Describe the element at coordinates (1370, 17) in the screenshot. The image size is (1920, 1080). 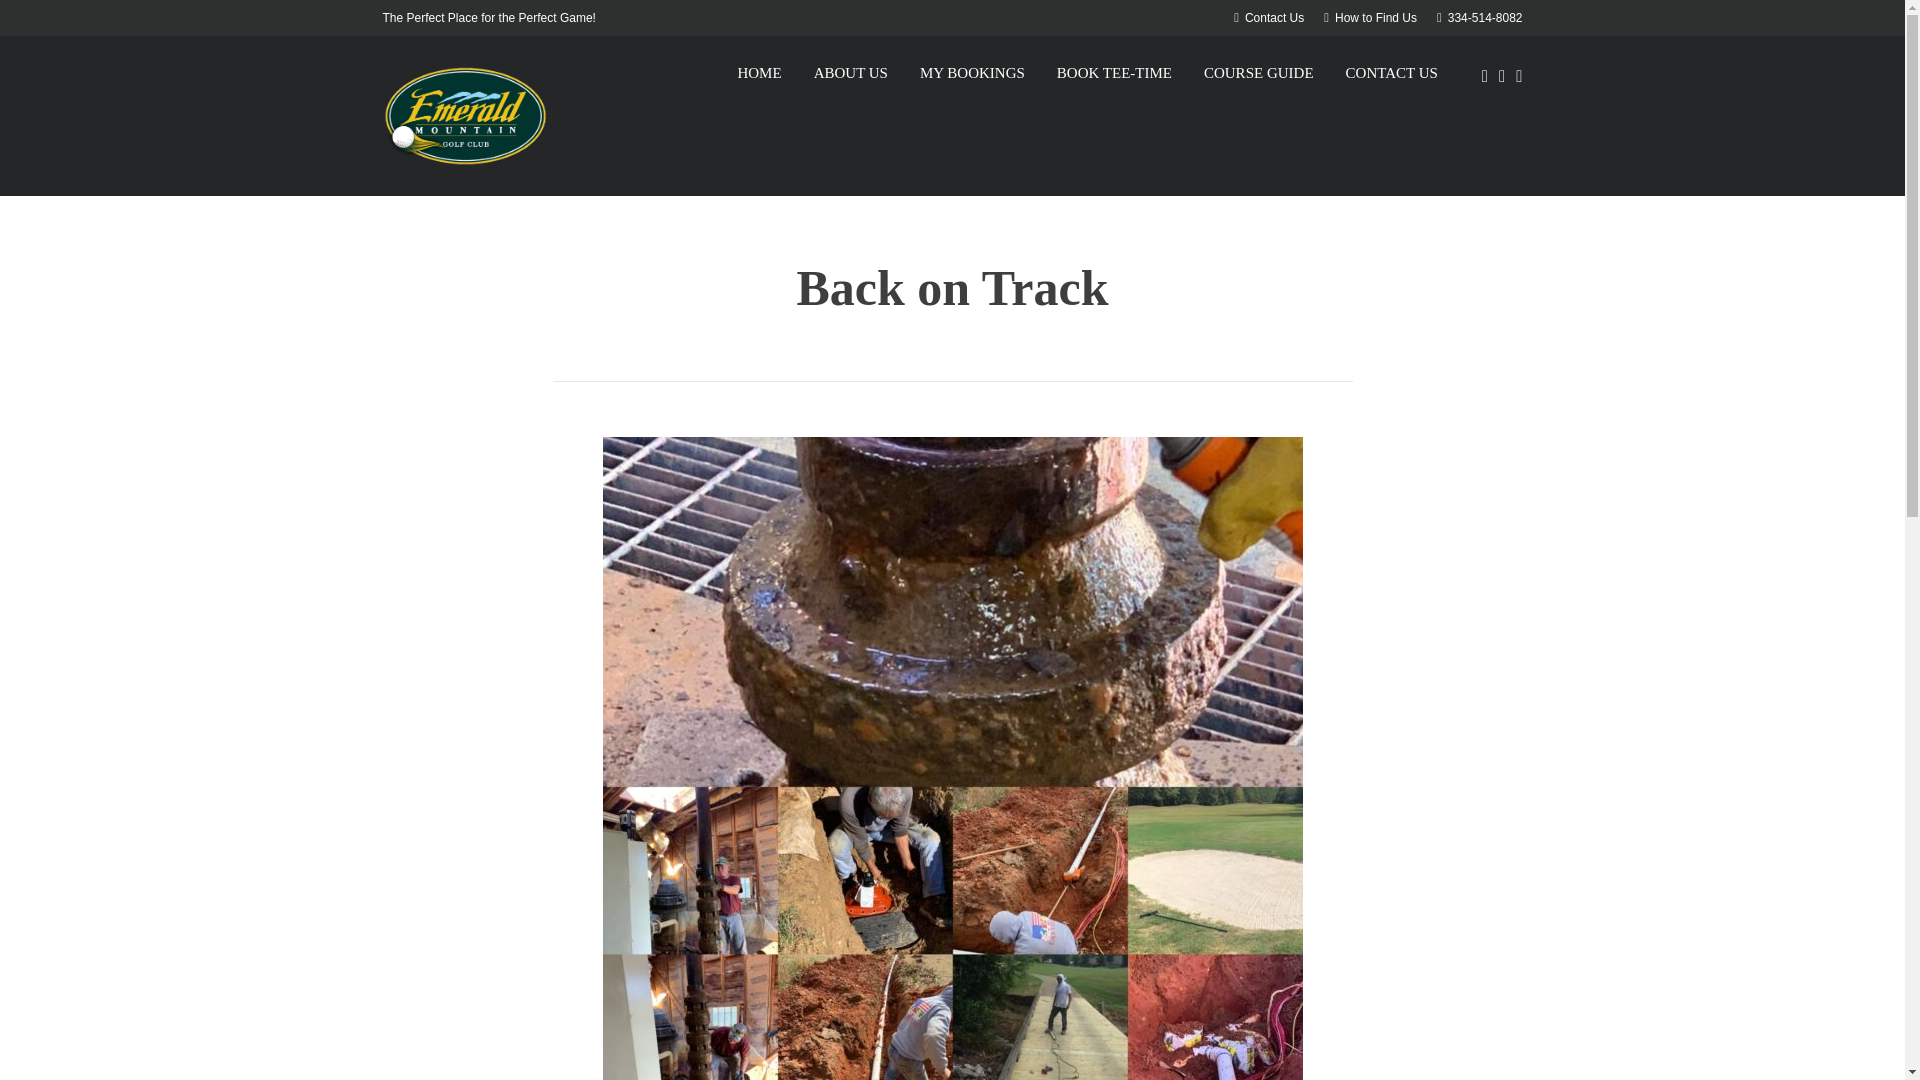
I see `How to Find Us` at that location.